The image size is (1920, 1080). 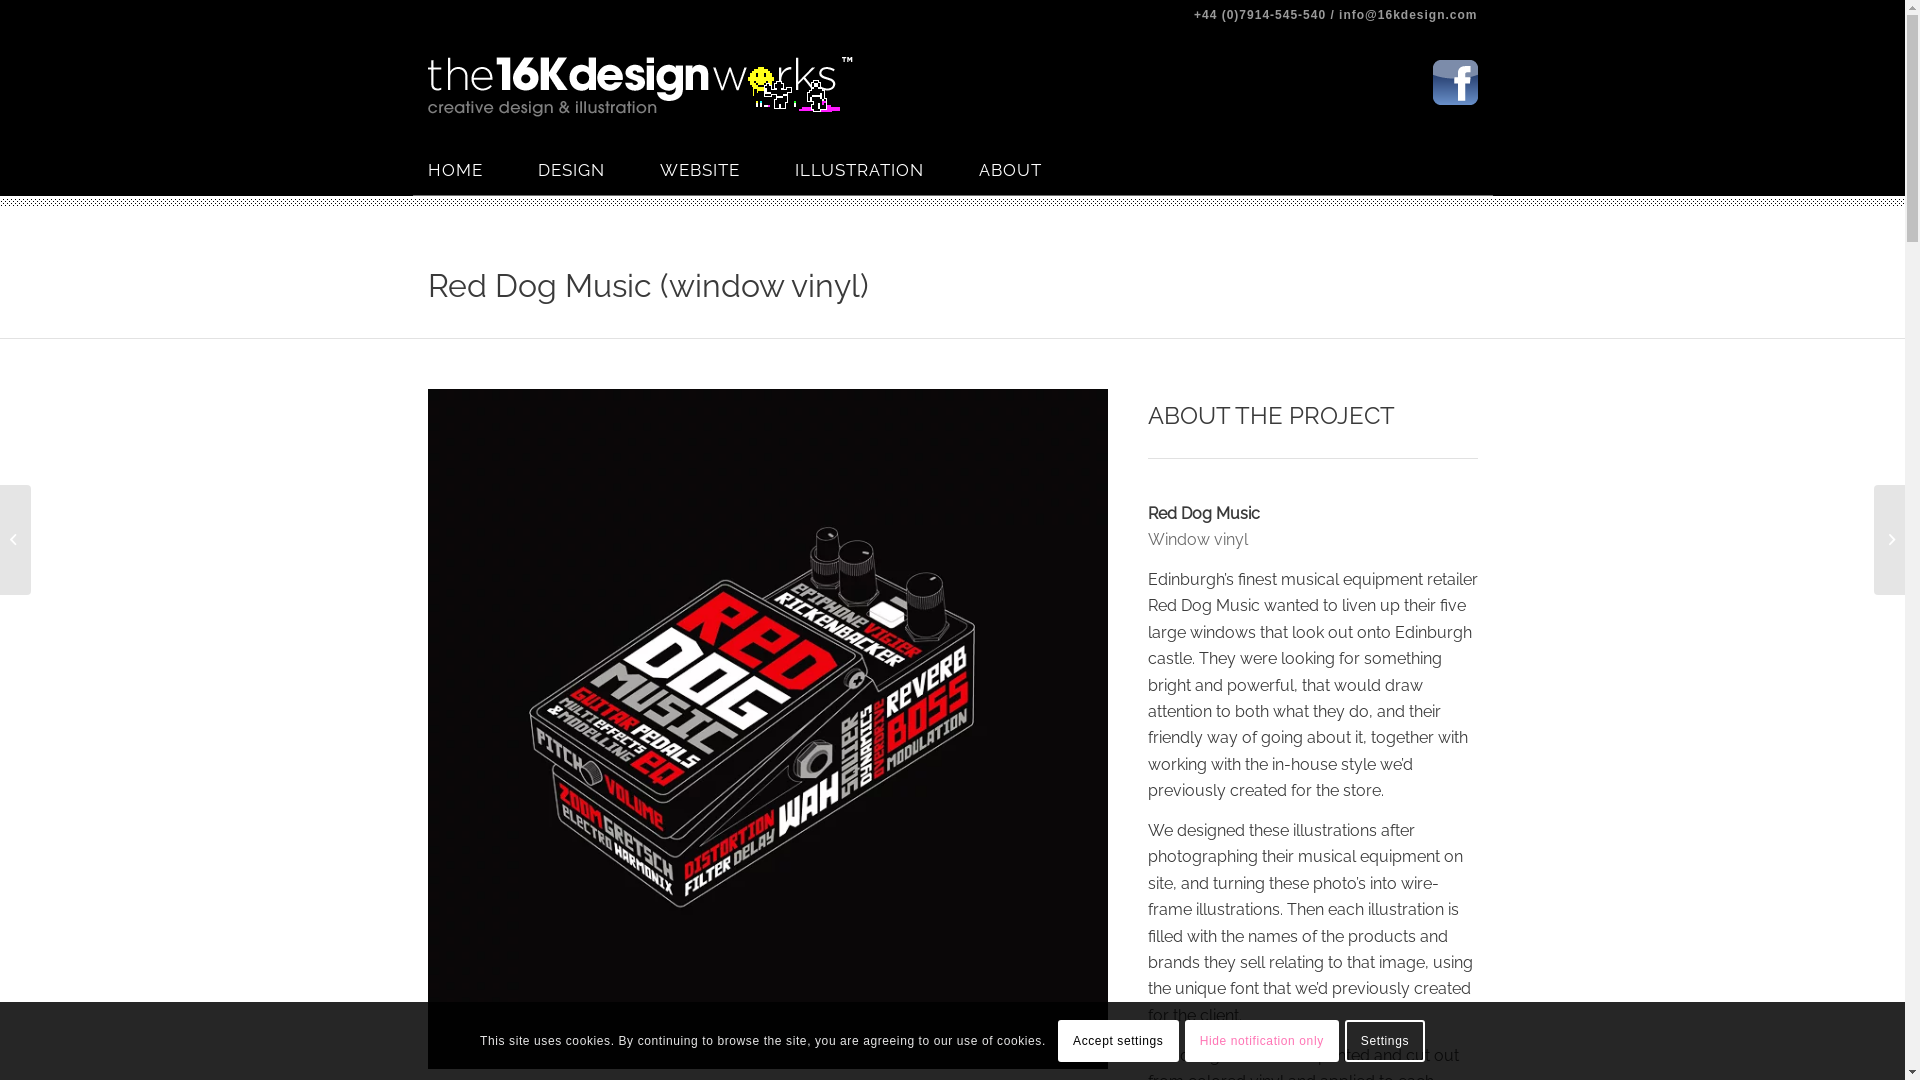 I want to click on RedDog#2_Pedal_16K, so click(x=768, y=729).